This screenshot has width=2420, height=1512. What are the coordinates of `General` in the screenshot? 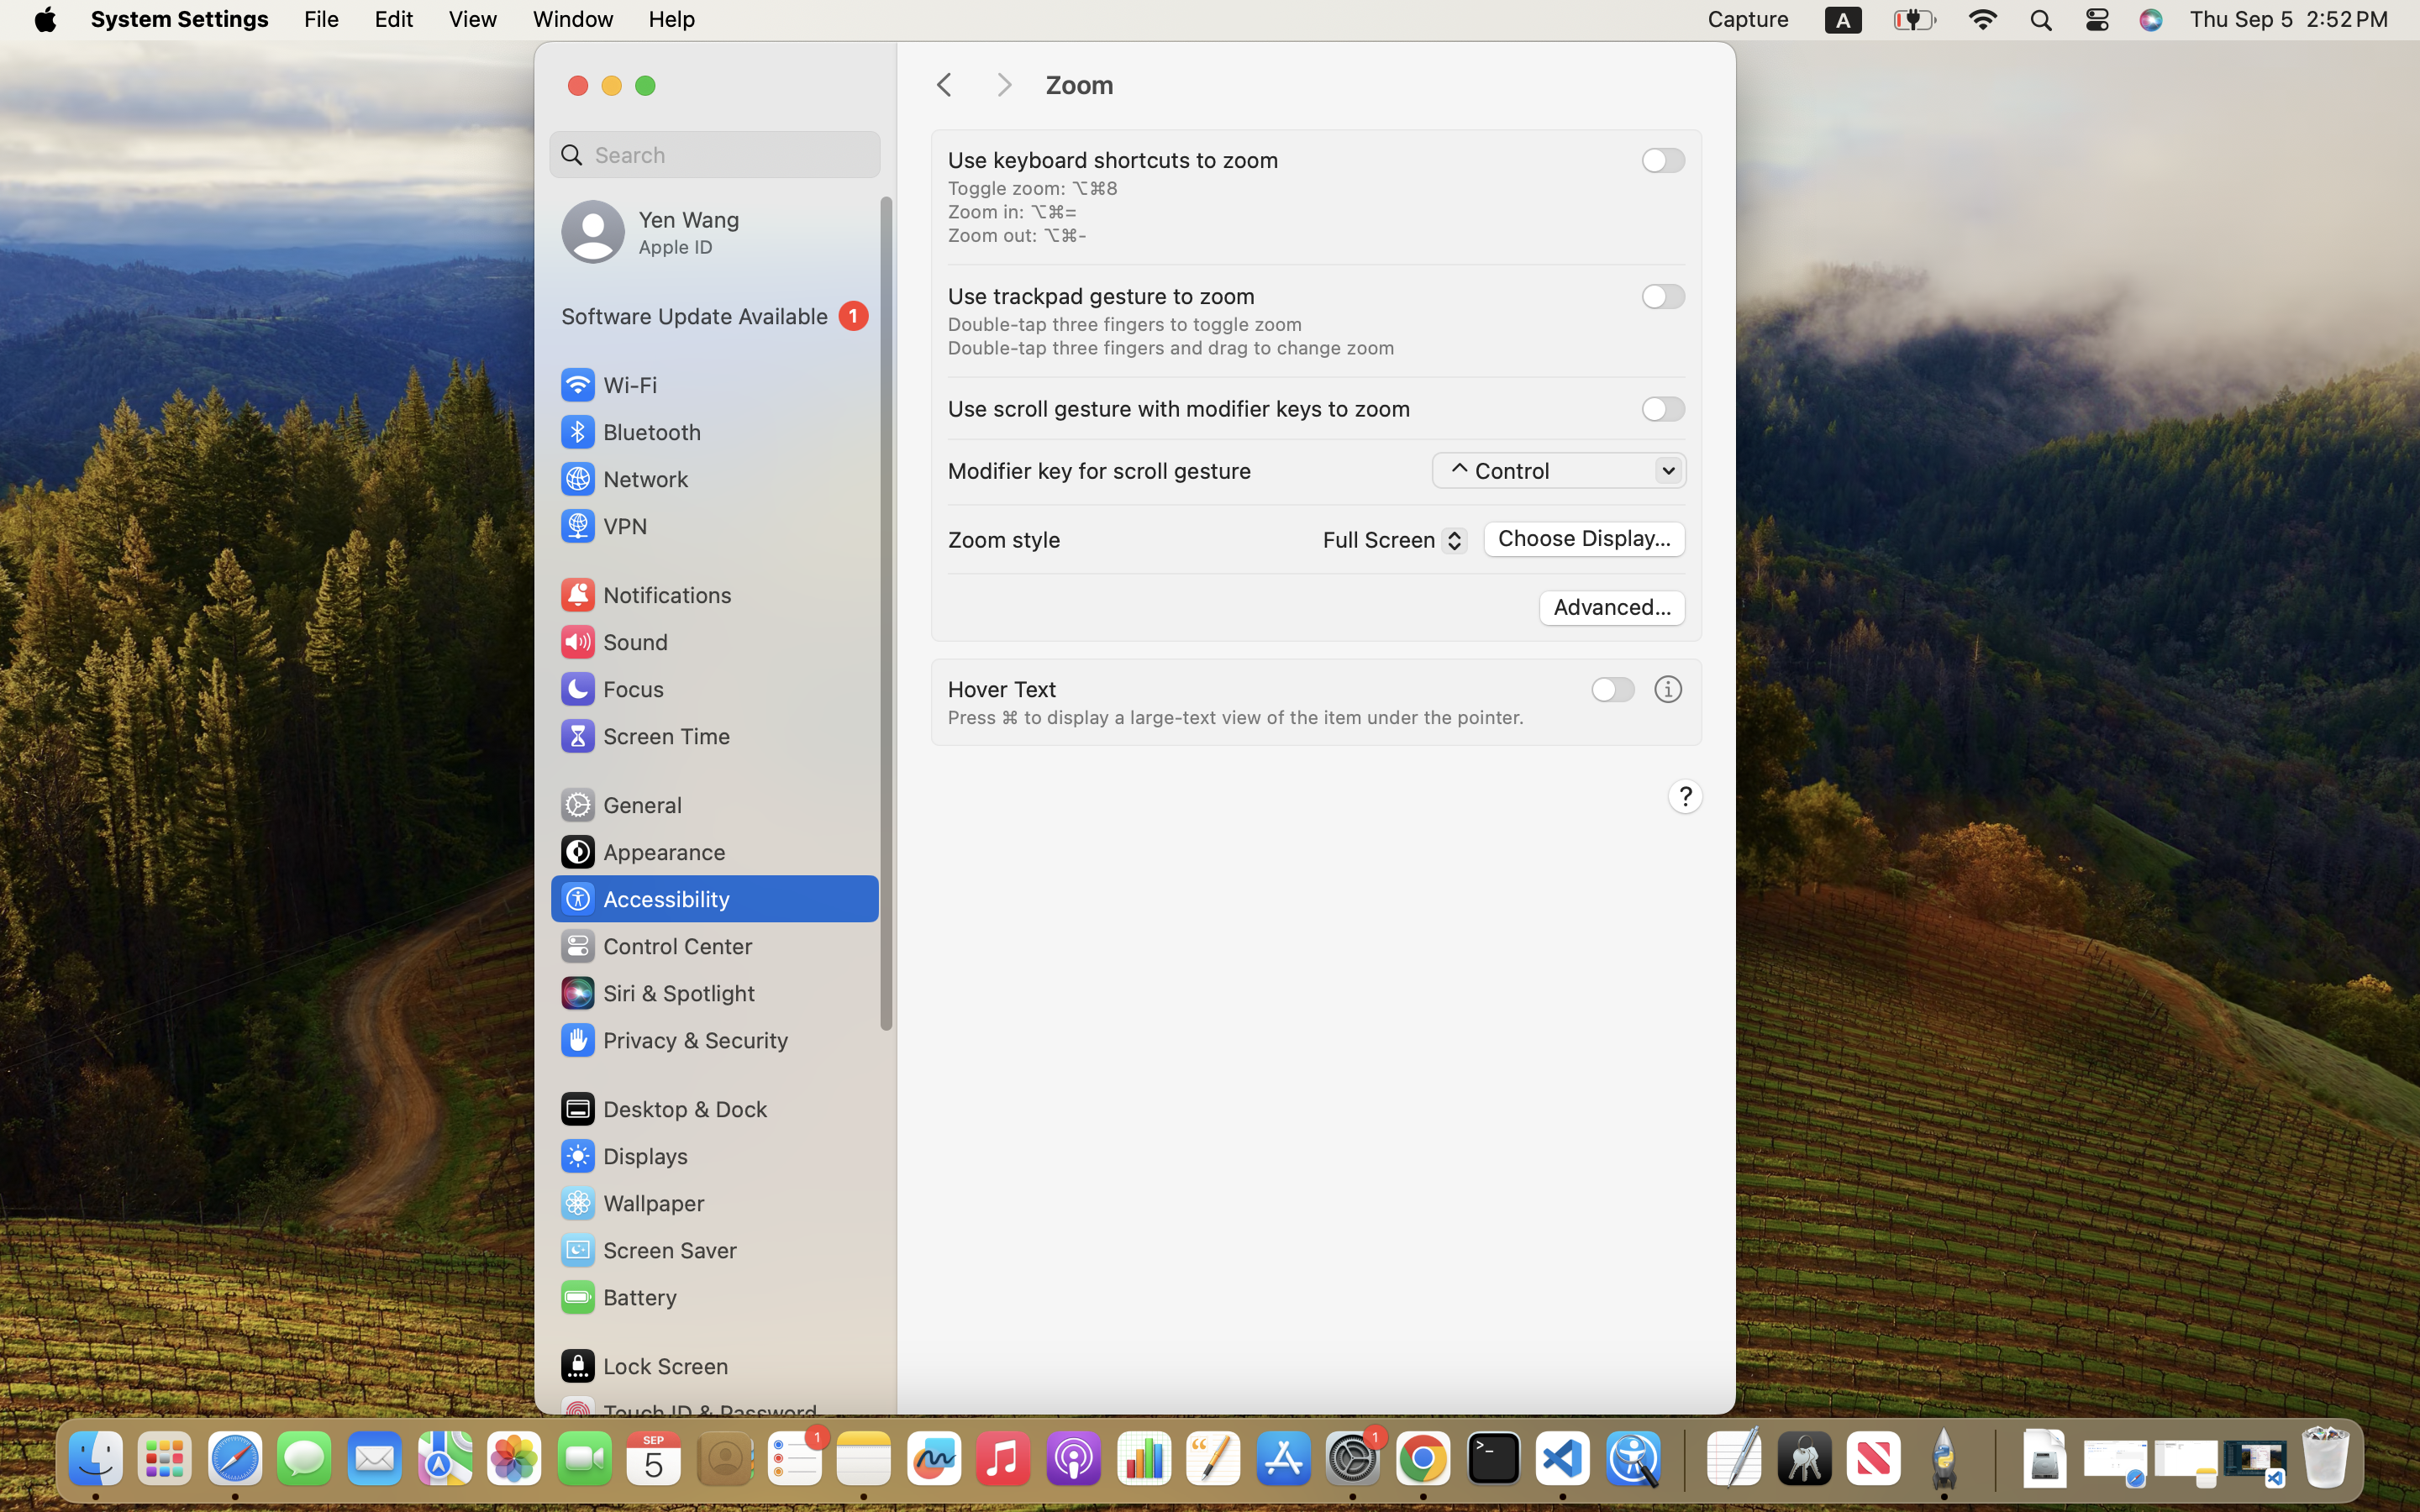 It's located at (620, 805).